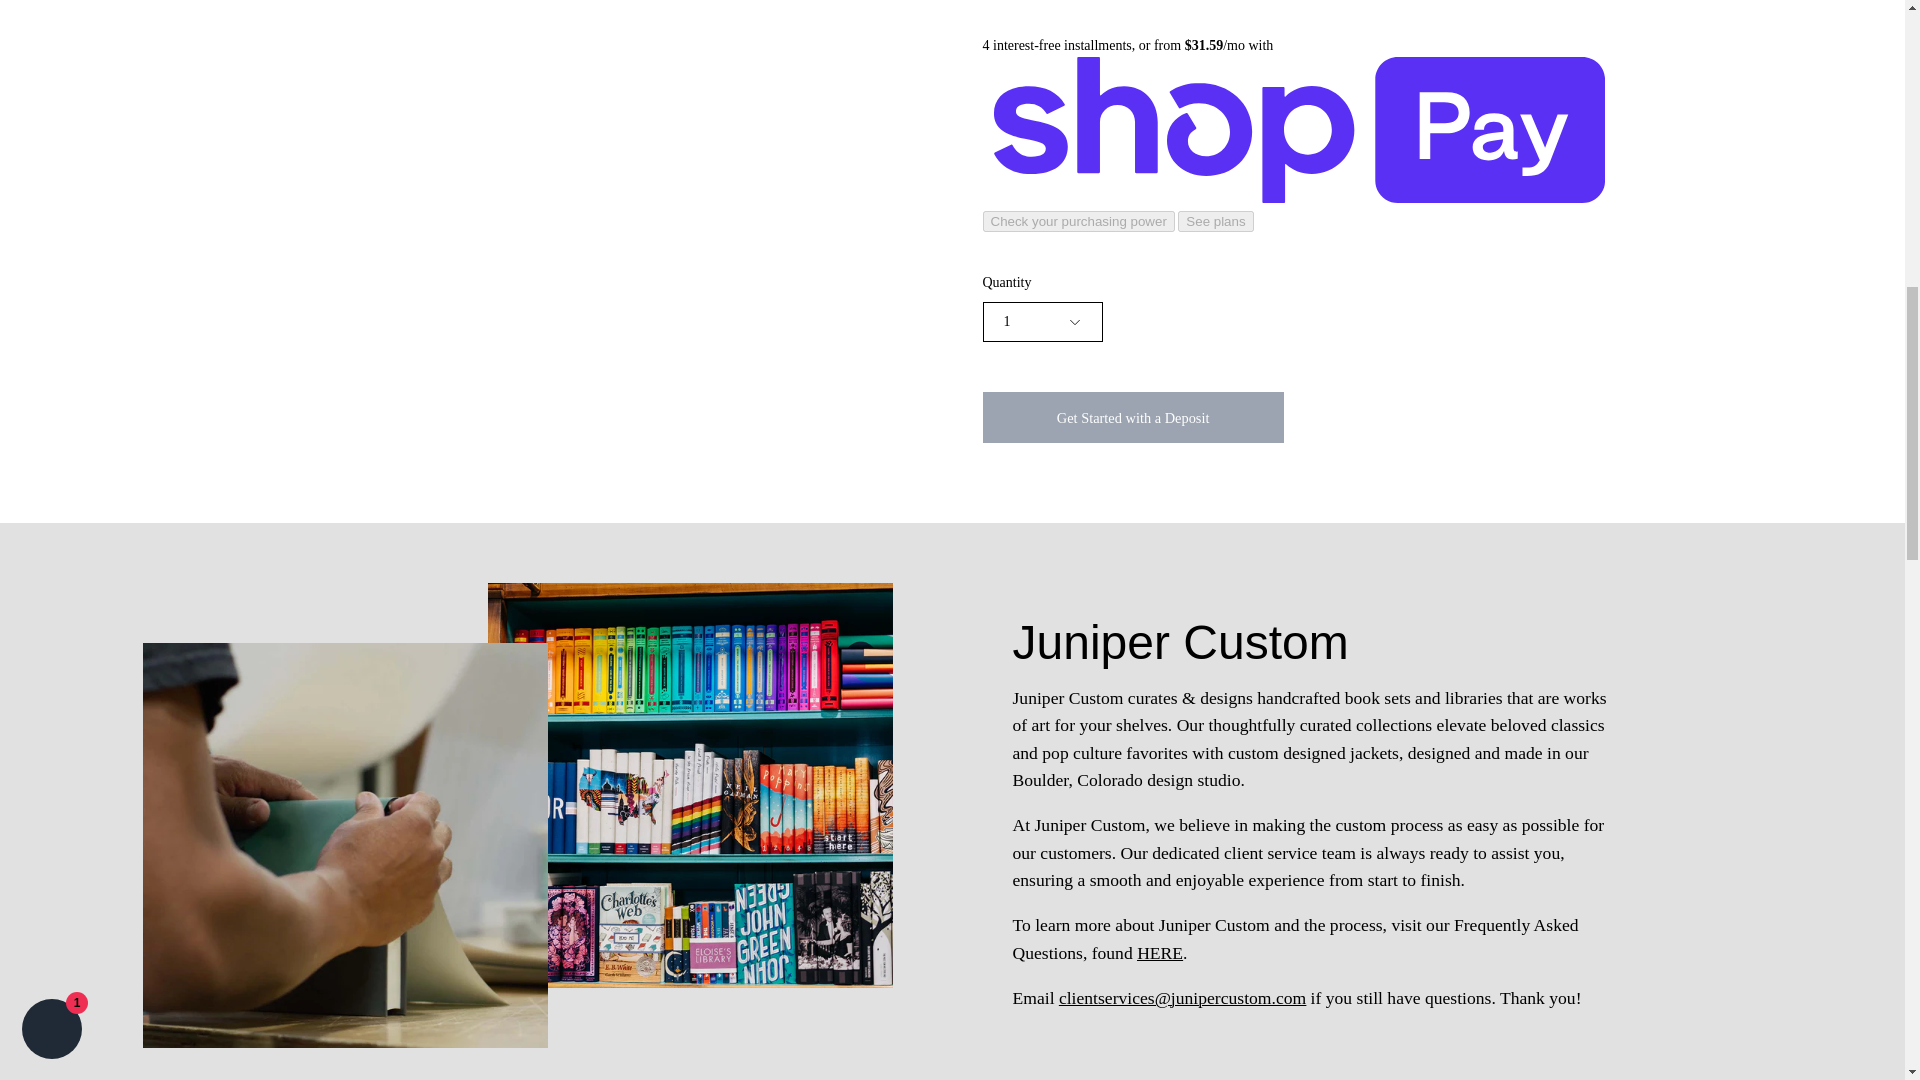 This screenshot has height=1080, width=1920. What do you see at coordinates (1159, 952) in the screenshot?
I see `Link to Juniper Custom FAQ` at bounding box center [1159, 952].